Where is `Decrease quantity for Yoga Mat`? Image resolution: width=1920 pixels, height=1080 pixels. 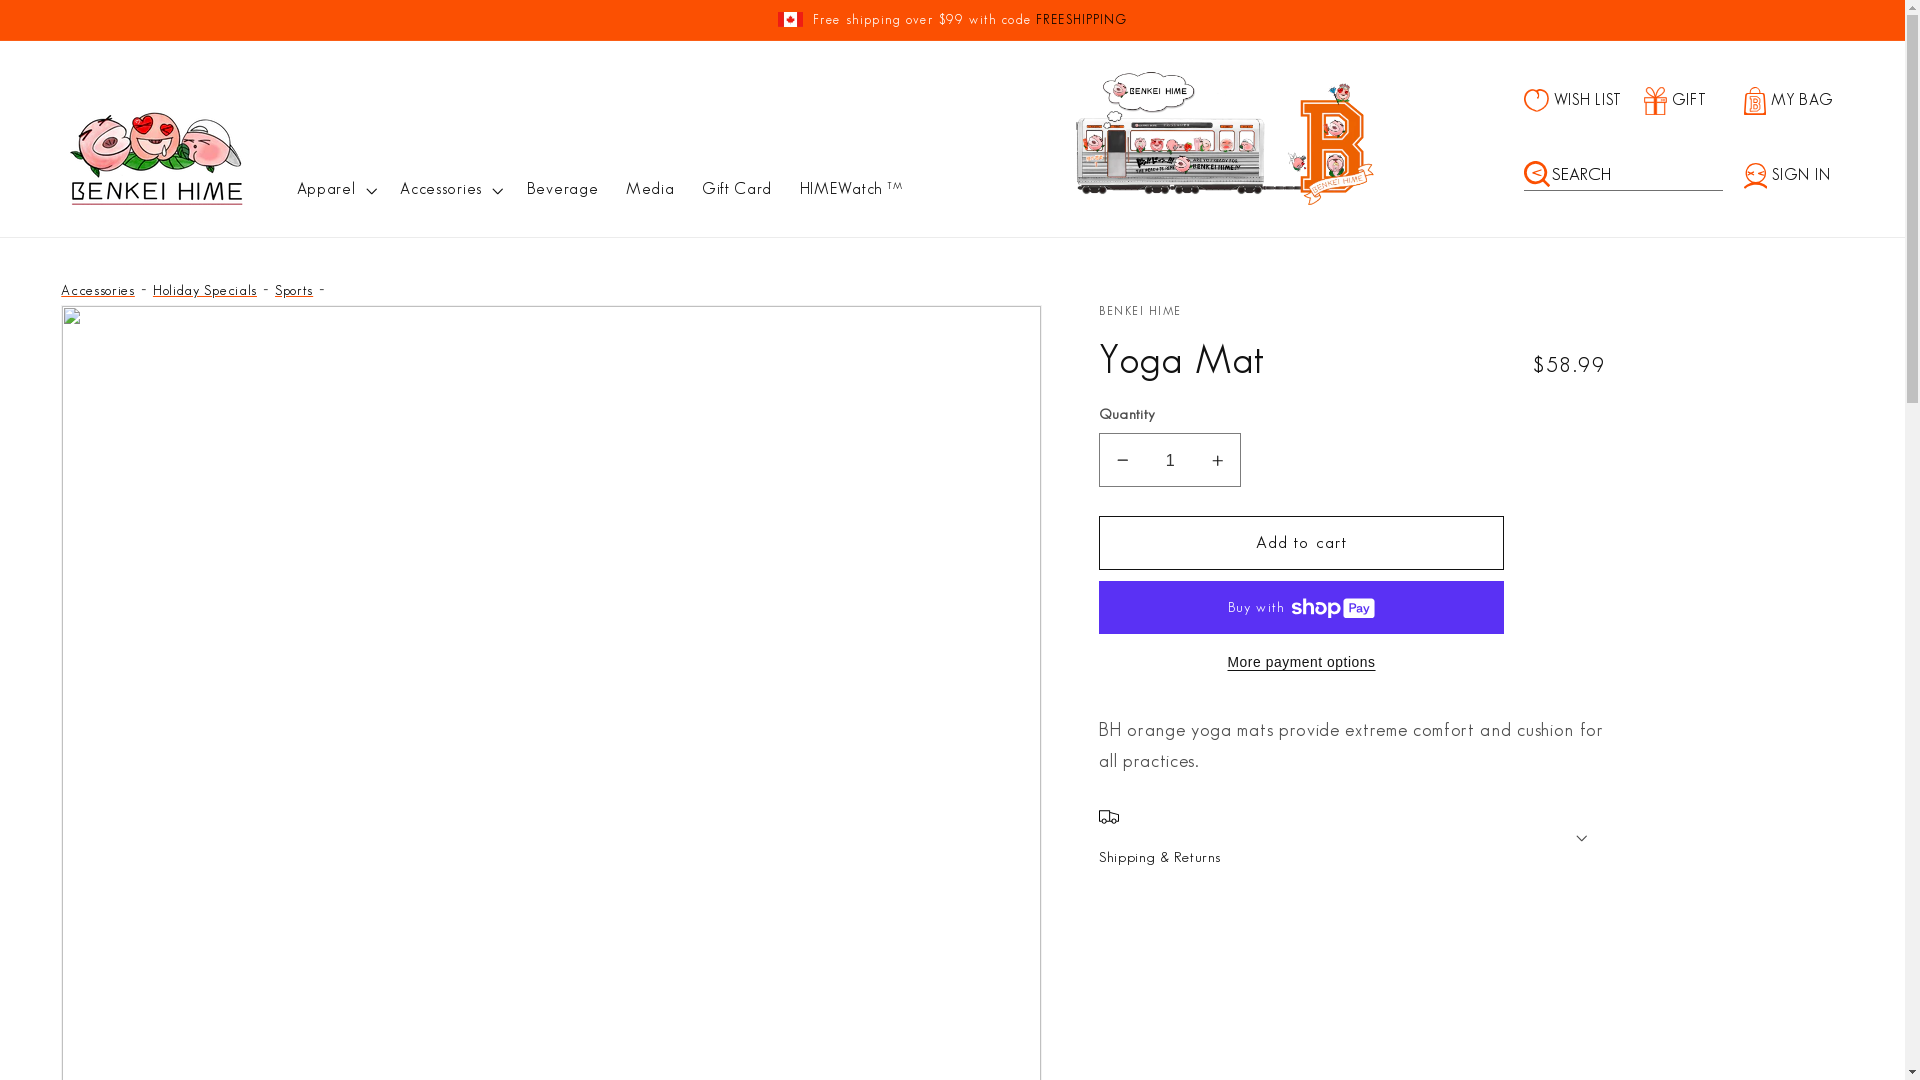
Decrease quantity for Yoga Mat is located at coordinates (1122, 460).